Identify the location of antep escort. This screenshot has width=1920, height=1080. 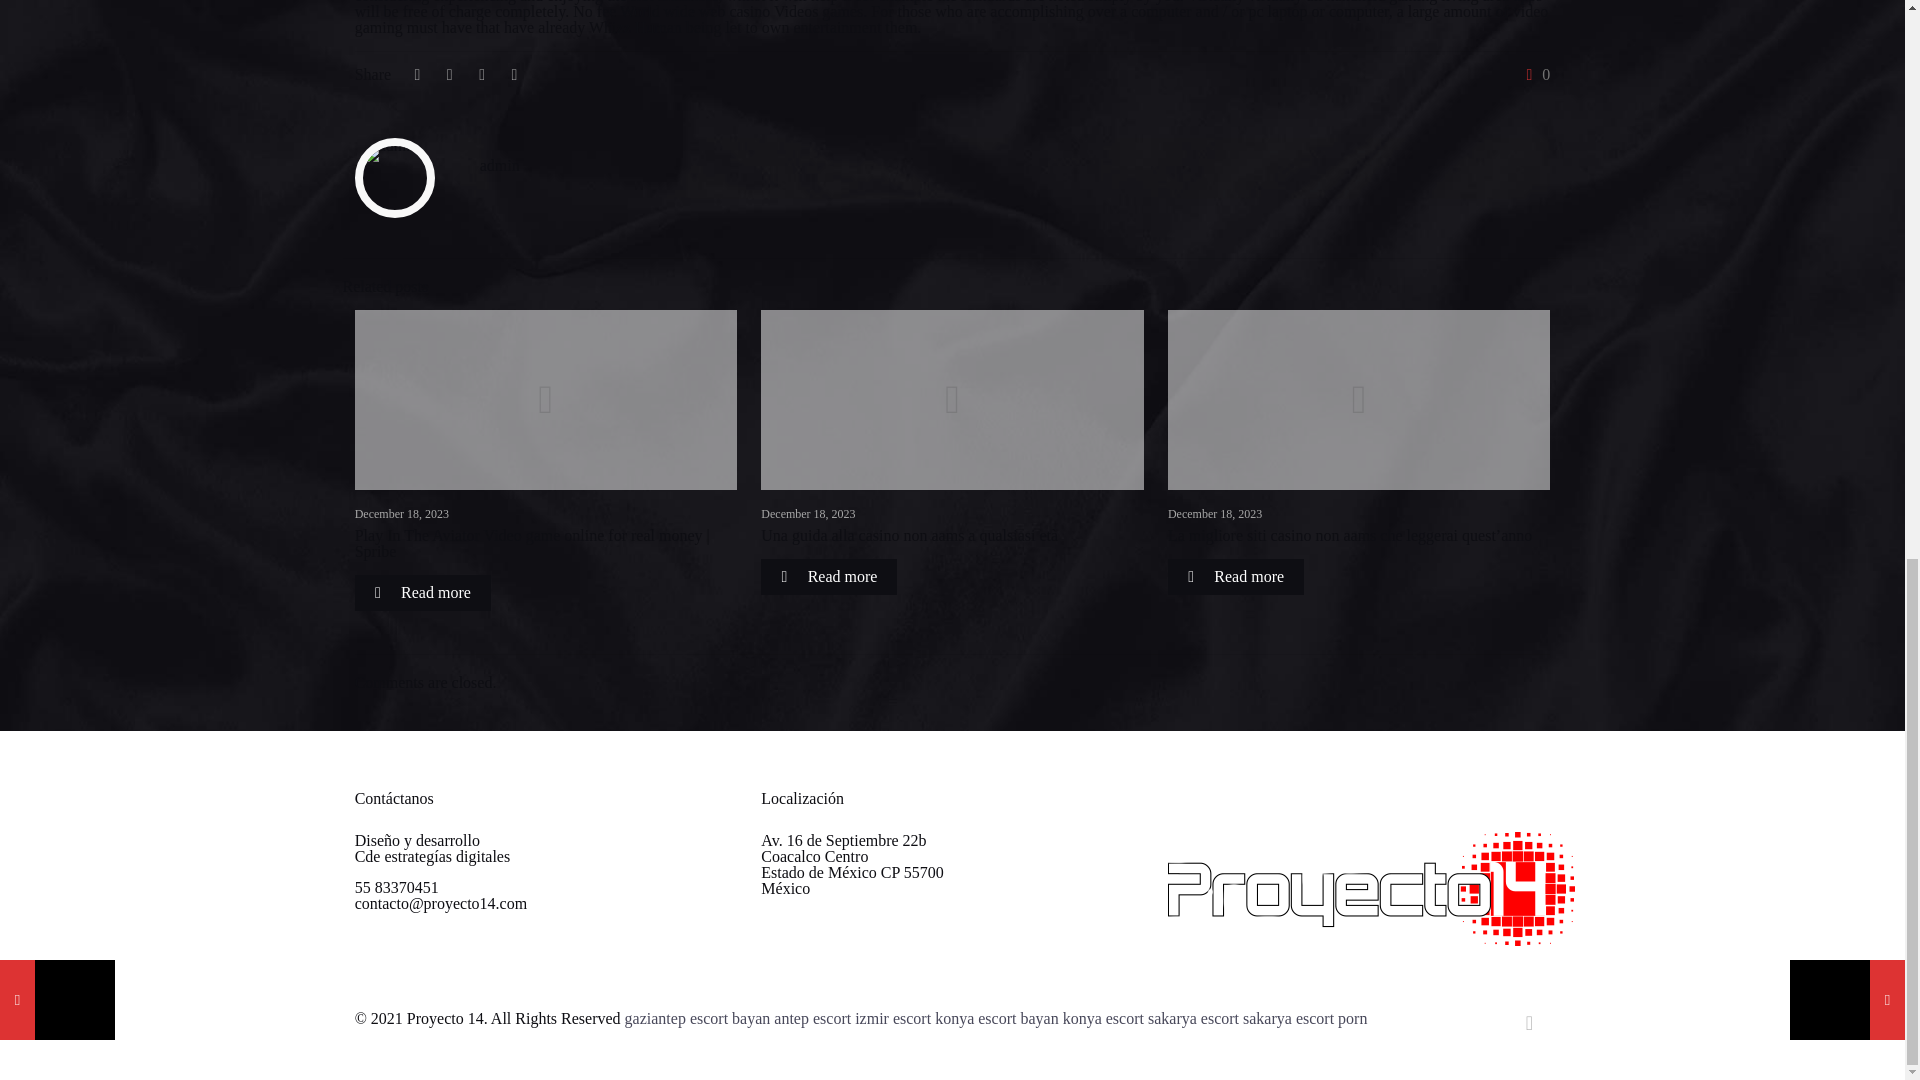
(812, 1018).